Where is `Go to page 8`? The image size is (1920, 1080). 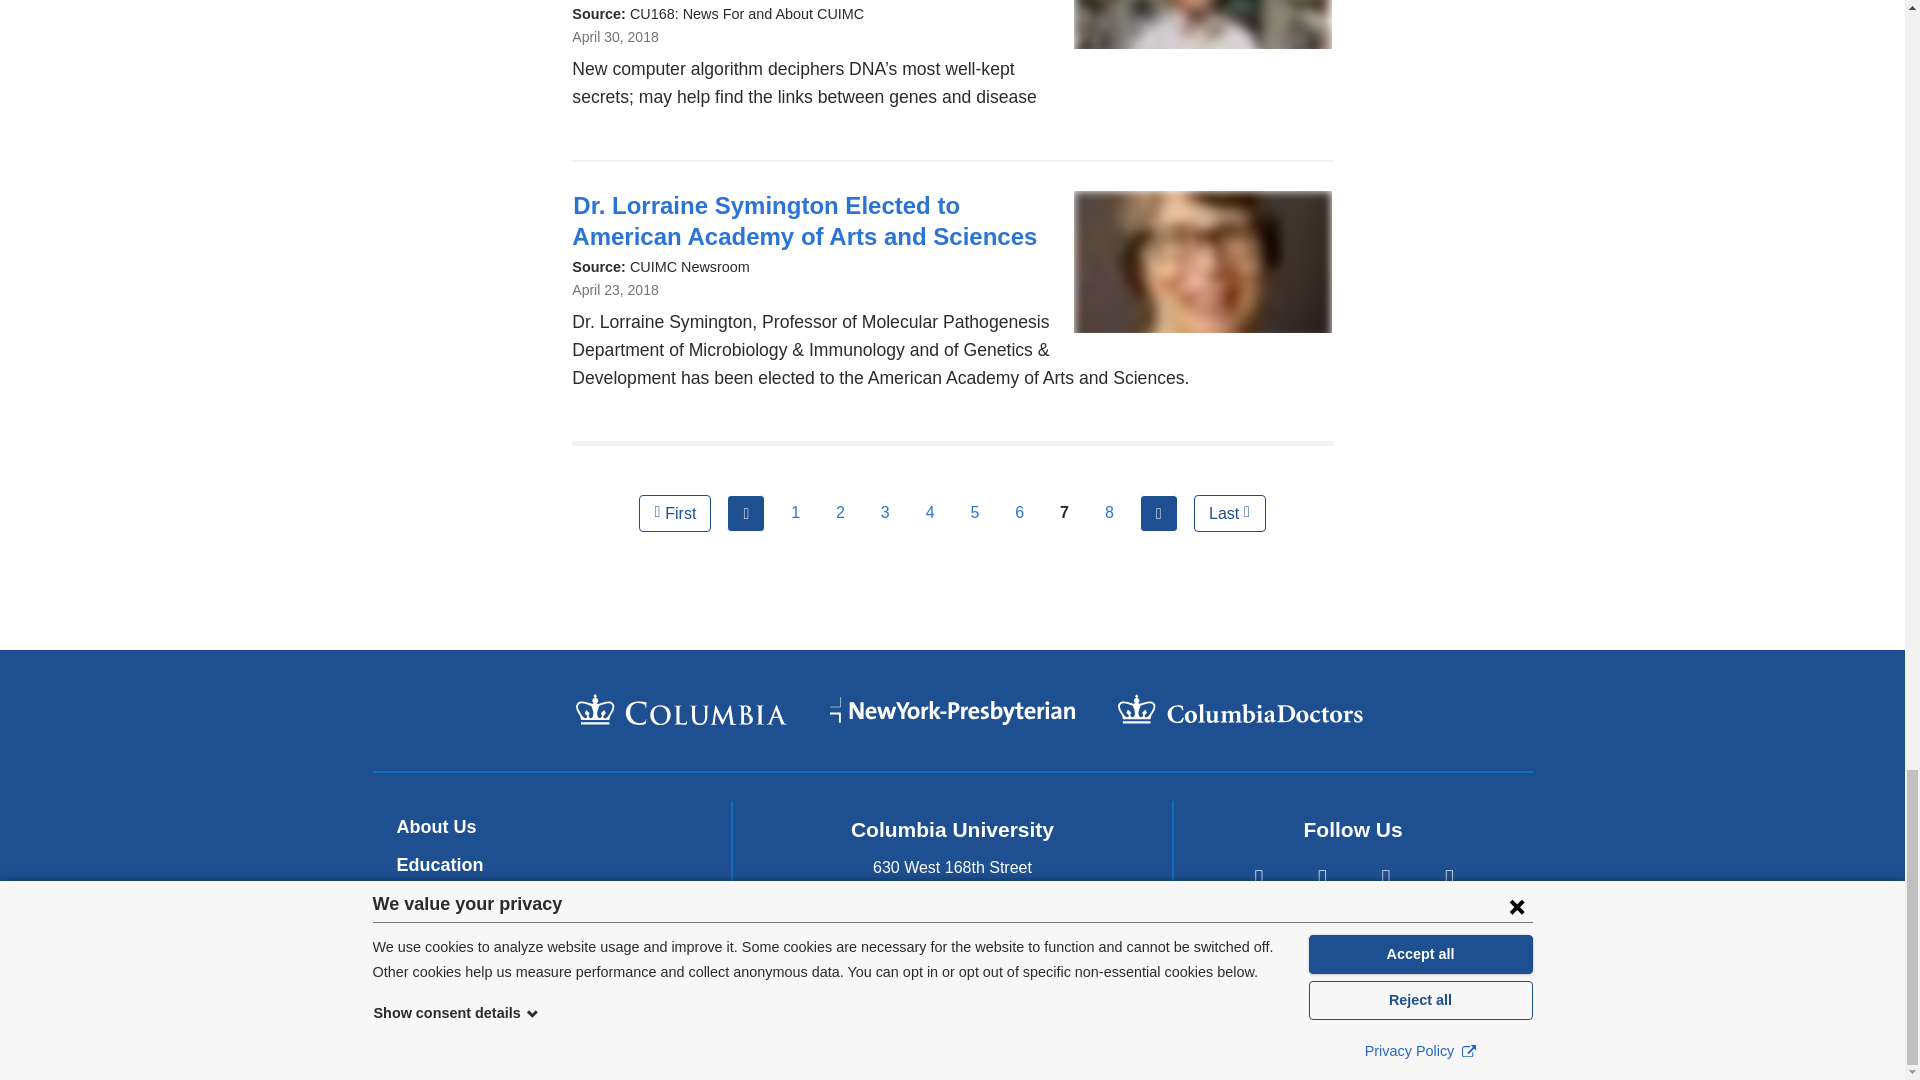 Go to page 8 is located at coordinates (1109, 513).